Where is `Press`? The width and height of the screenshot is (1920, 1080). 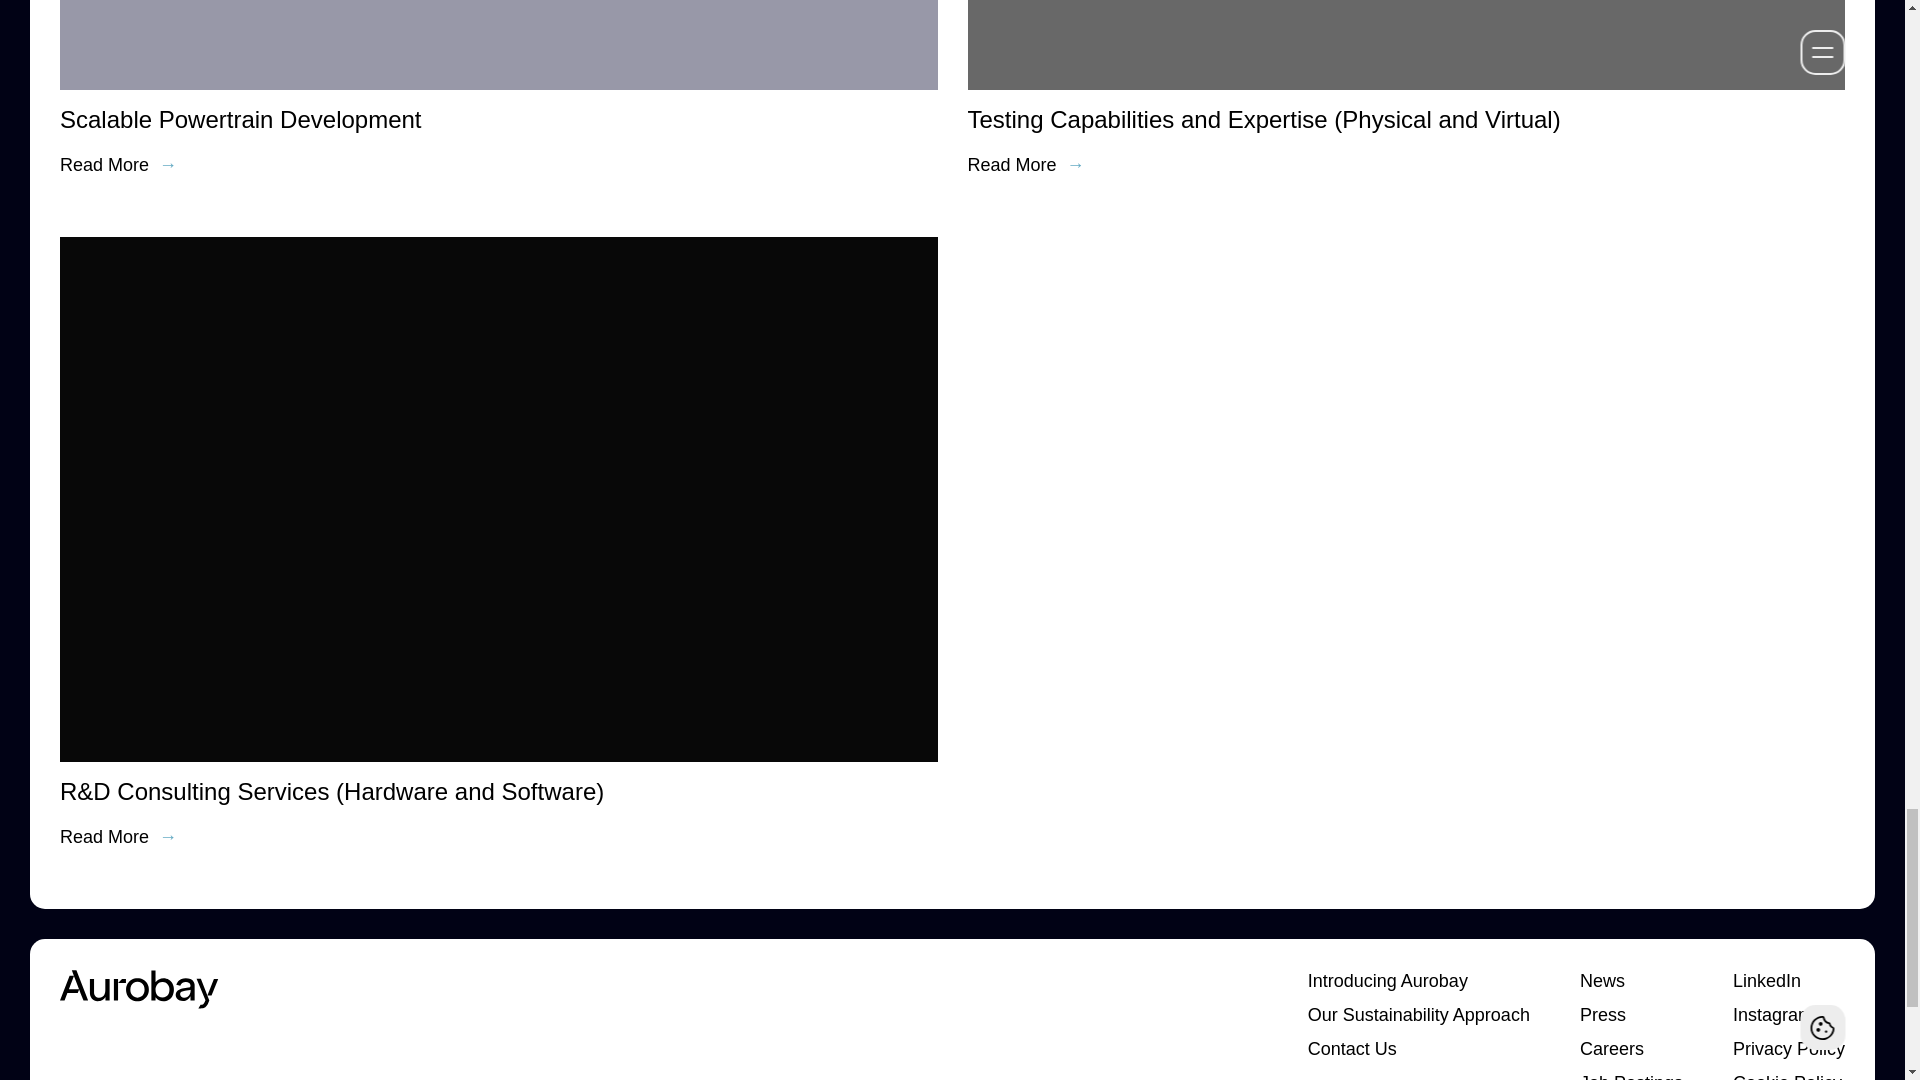 Press is located at coordinates (1632, 1015).